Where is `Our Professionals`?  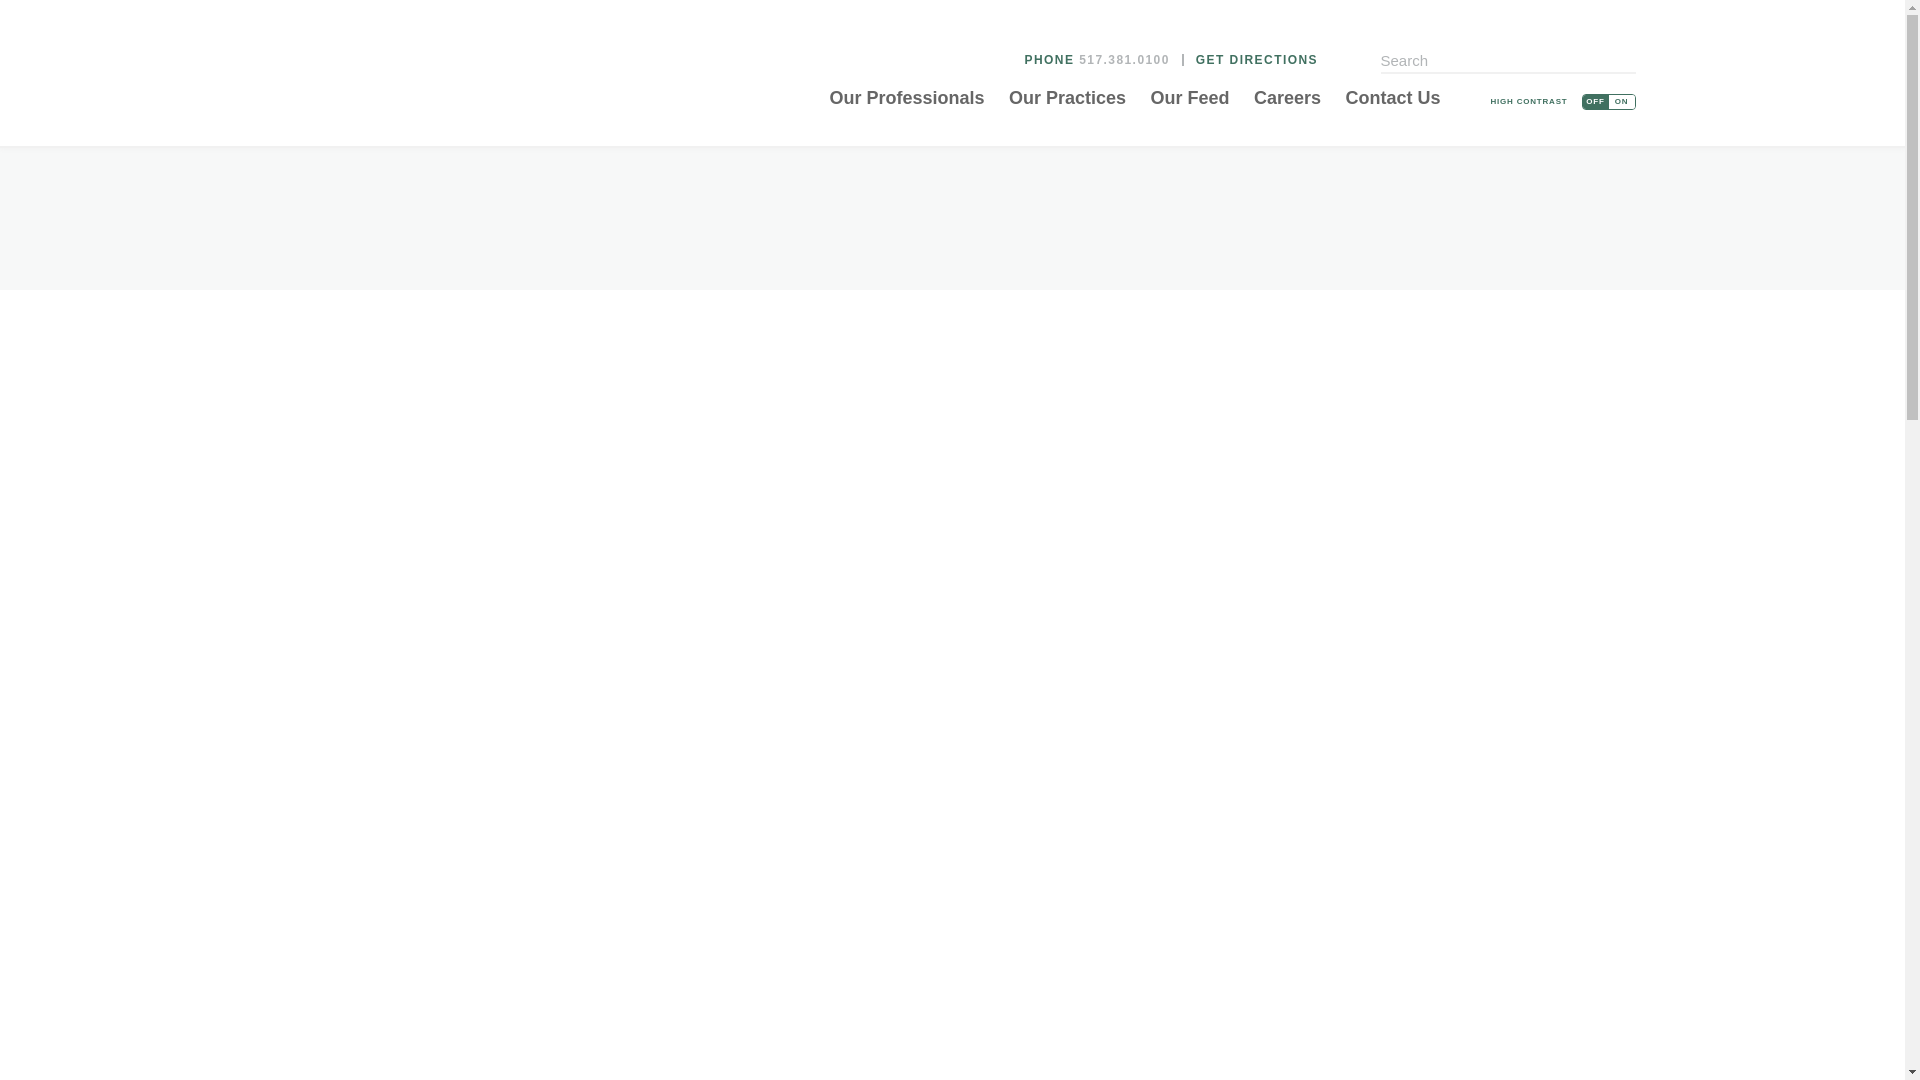 Our Professionals is located at coordinates (906, 98).